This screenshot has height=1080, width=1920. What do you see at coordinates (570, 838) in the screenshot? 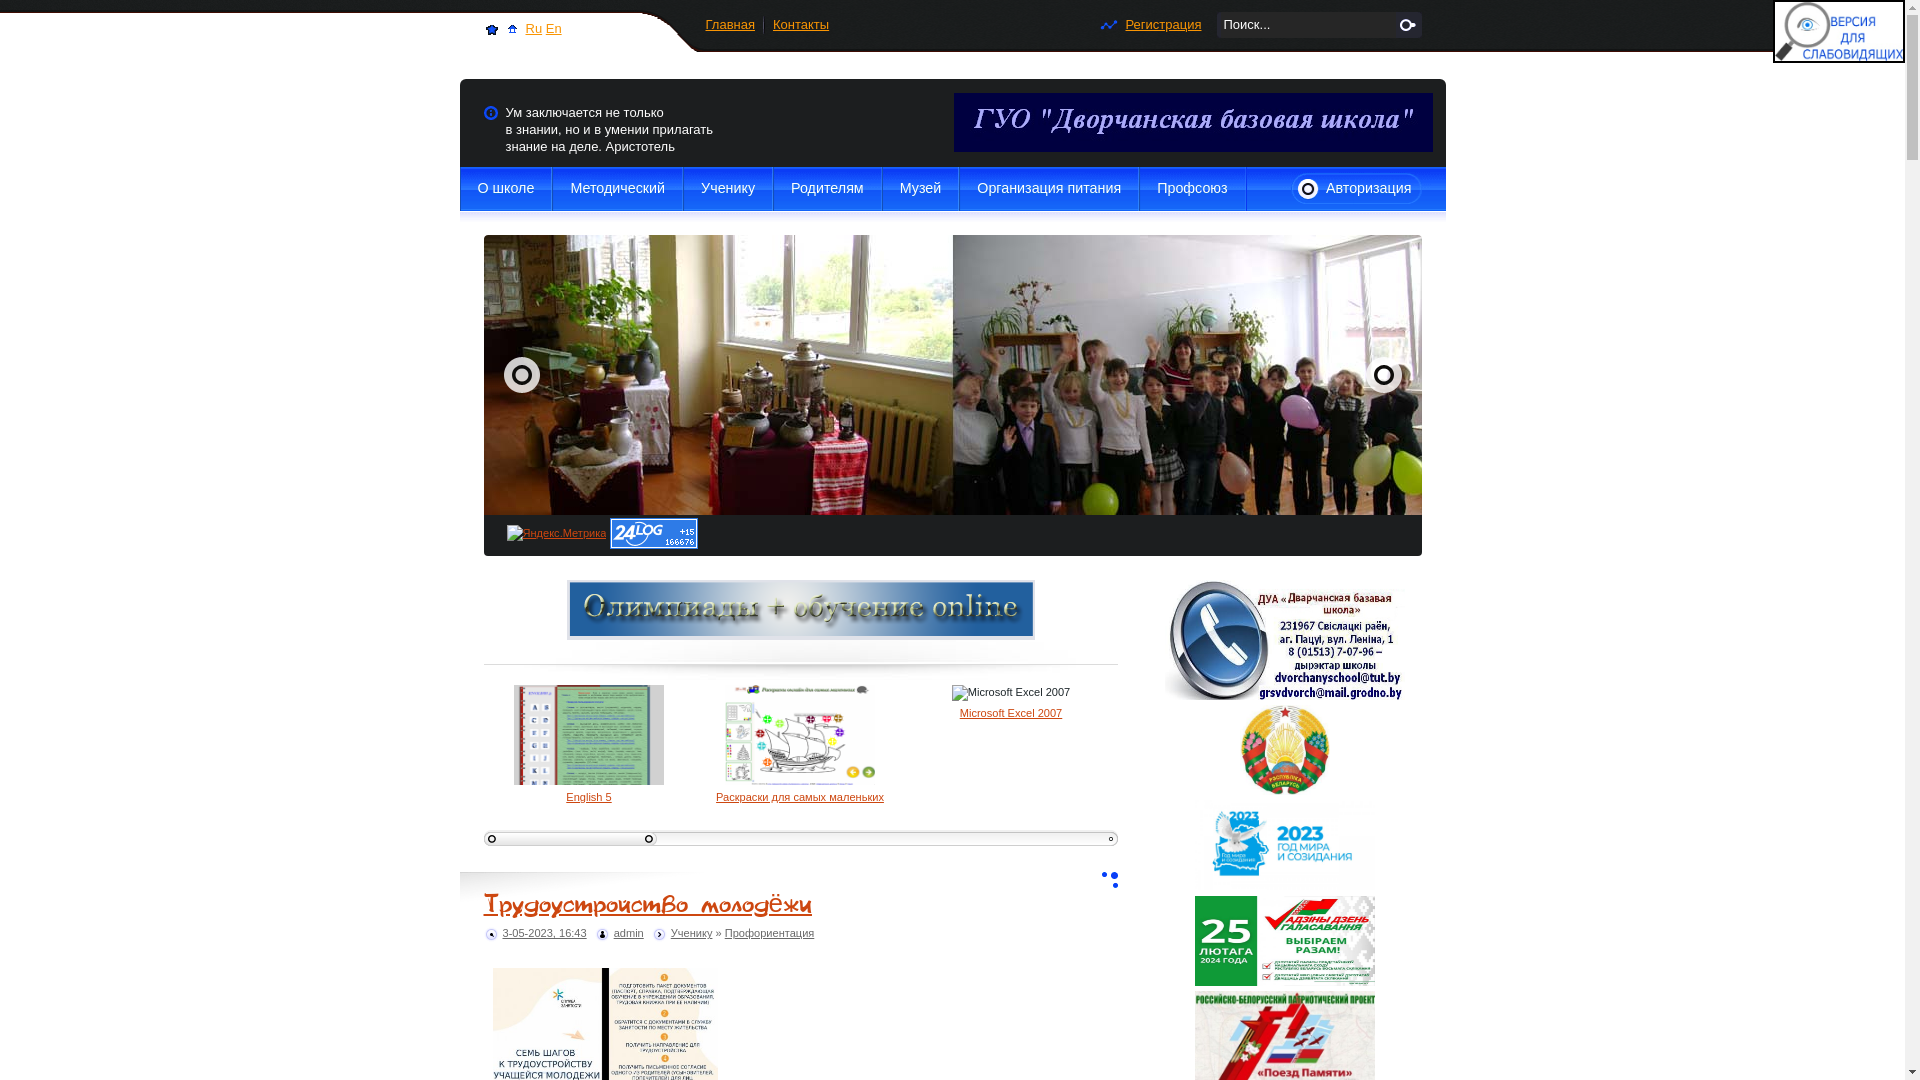
I see `<...>` at bounding box center [570, 838].